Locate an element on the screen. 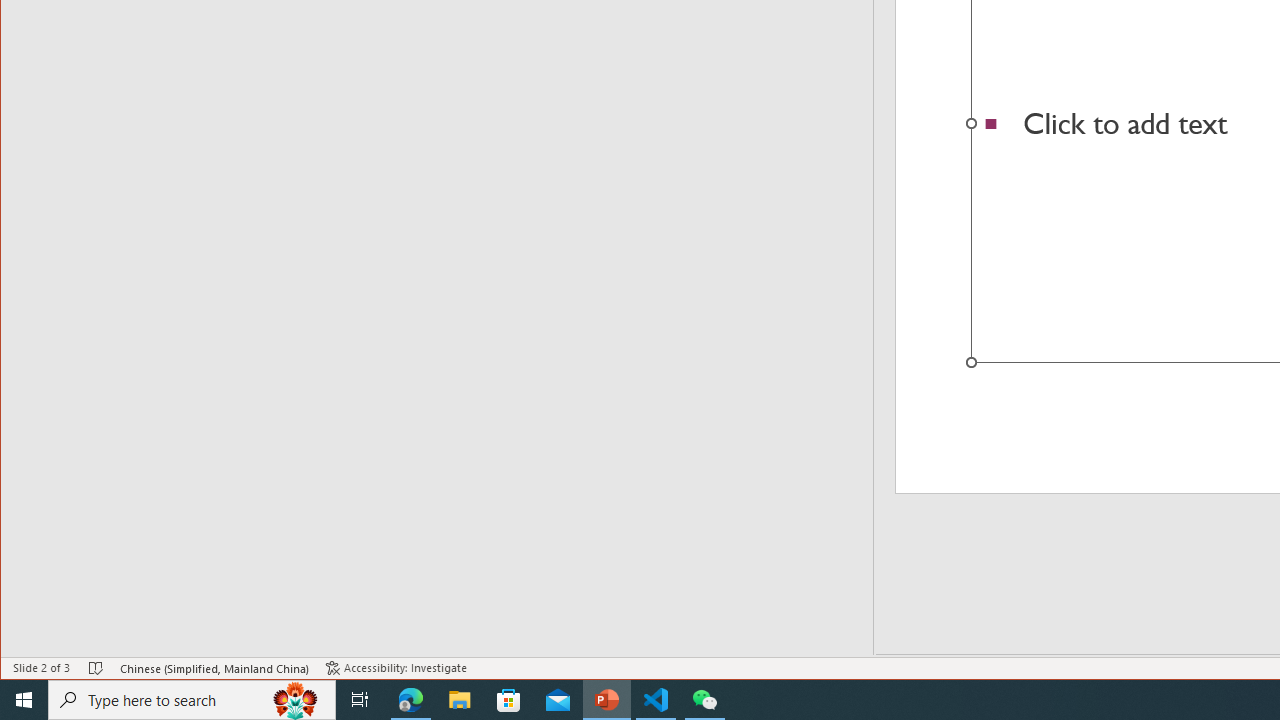  WeChat - 1 running window is located at coordinates (704, 700).